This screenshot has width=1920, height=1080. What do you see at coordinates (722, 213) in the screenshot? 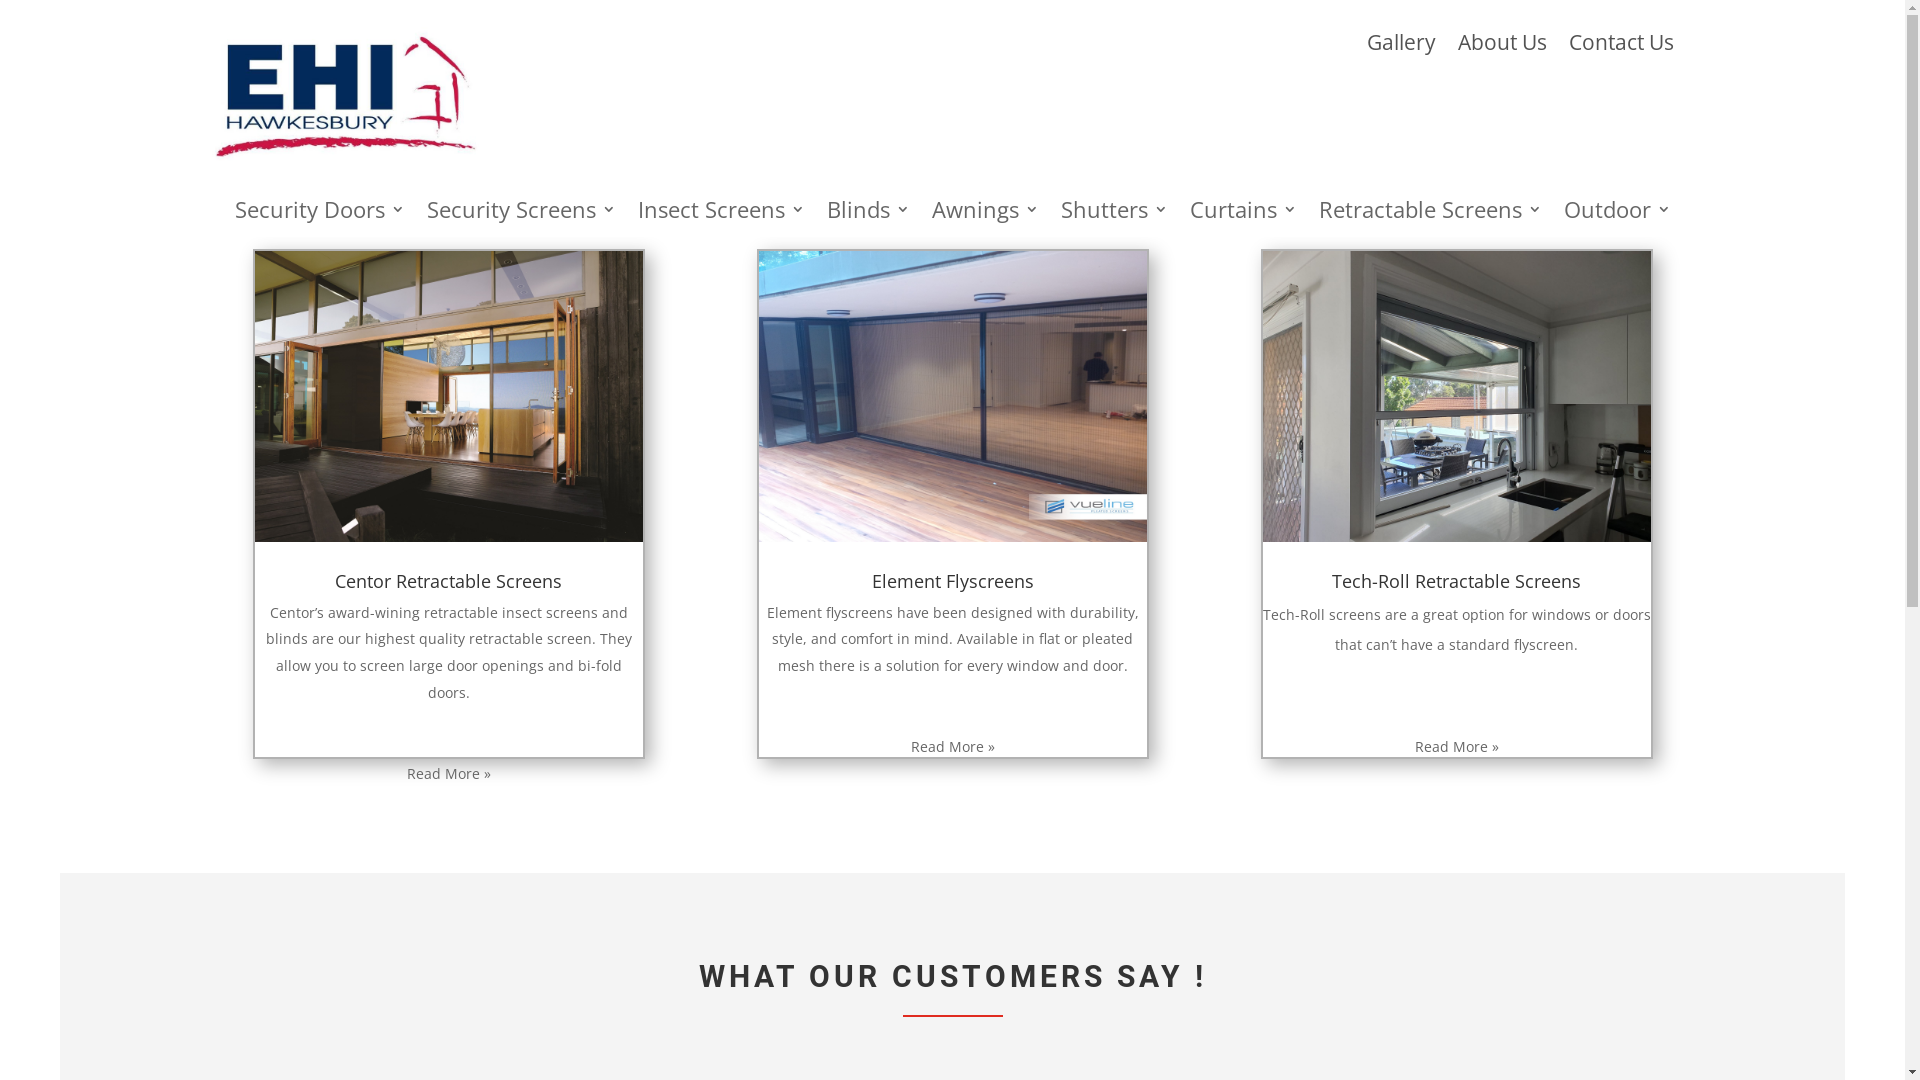
I see `Insect Screens` at bounding box center [722, 213].